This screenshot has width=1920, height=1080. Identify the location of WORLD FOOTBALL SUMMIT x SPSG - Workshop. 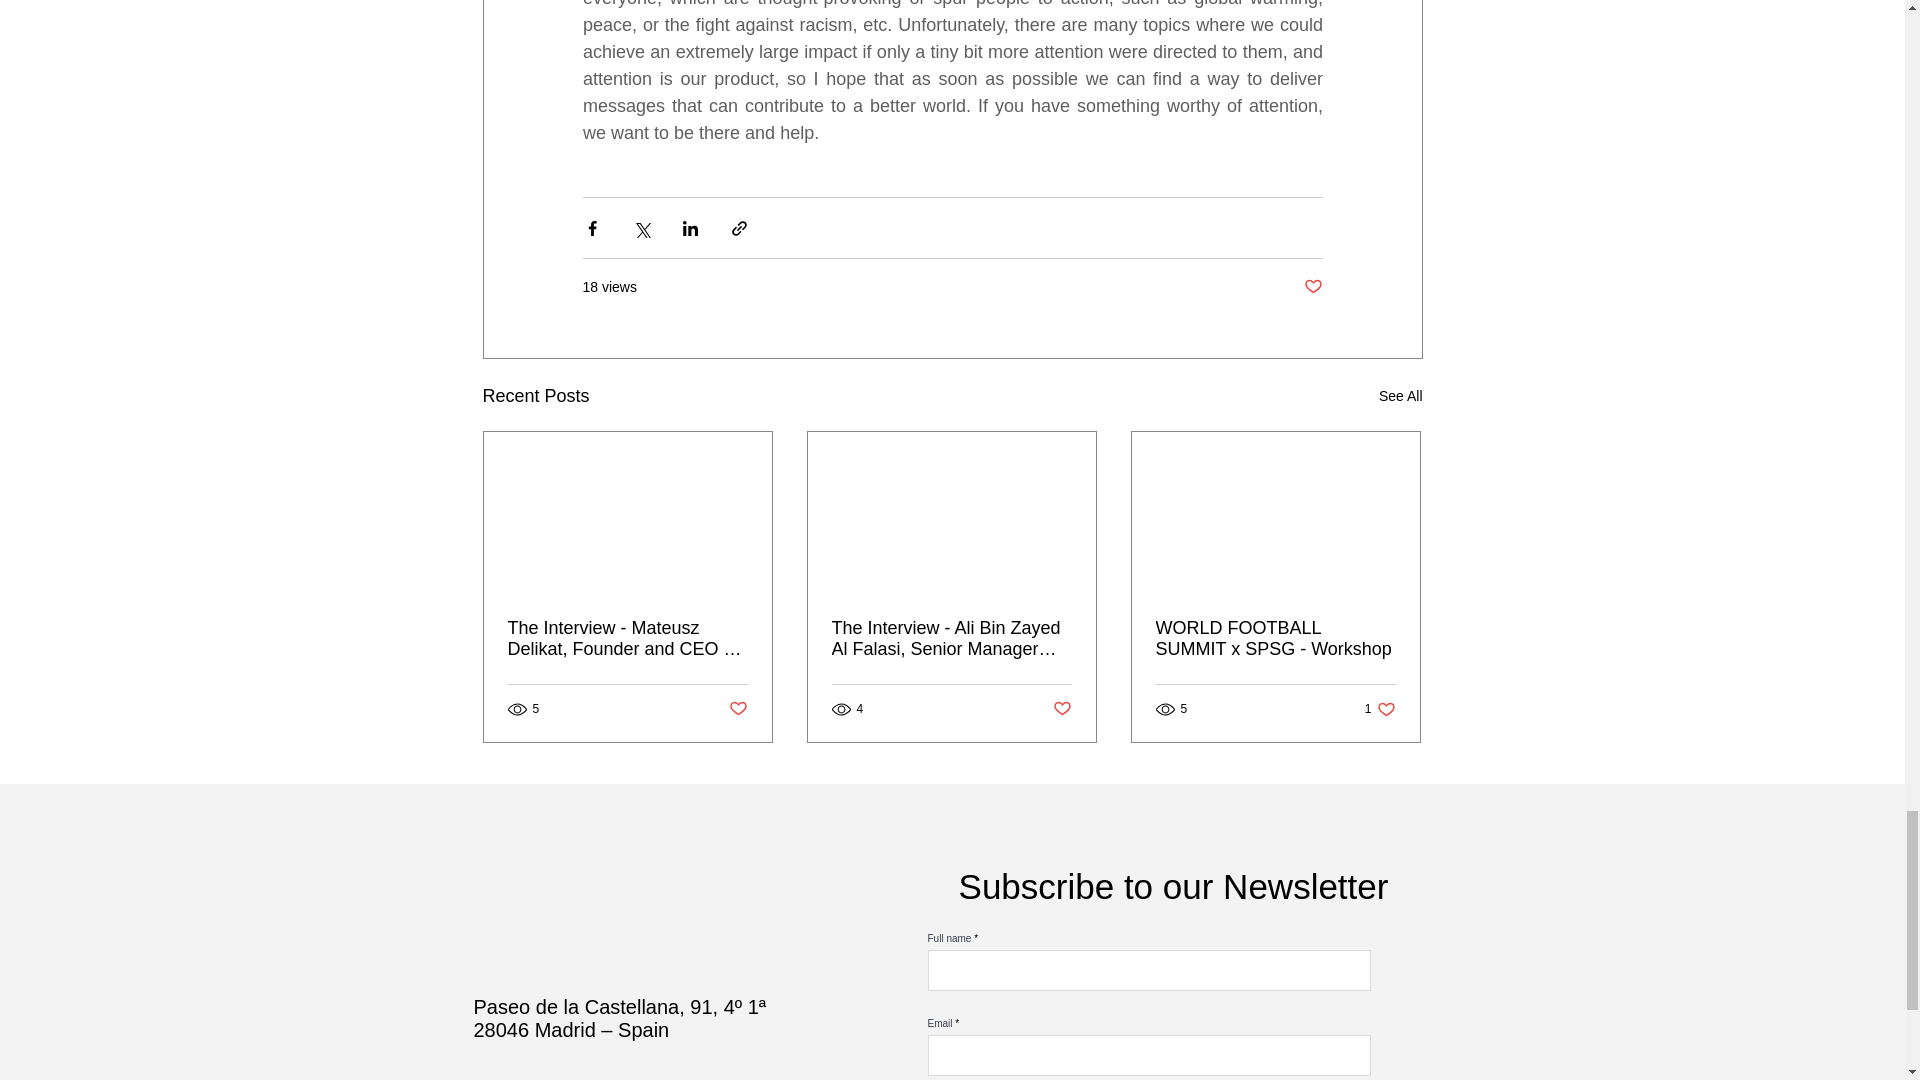
(1275, 638).